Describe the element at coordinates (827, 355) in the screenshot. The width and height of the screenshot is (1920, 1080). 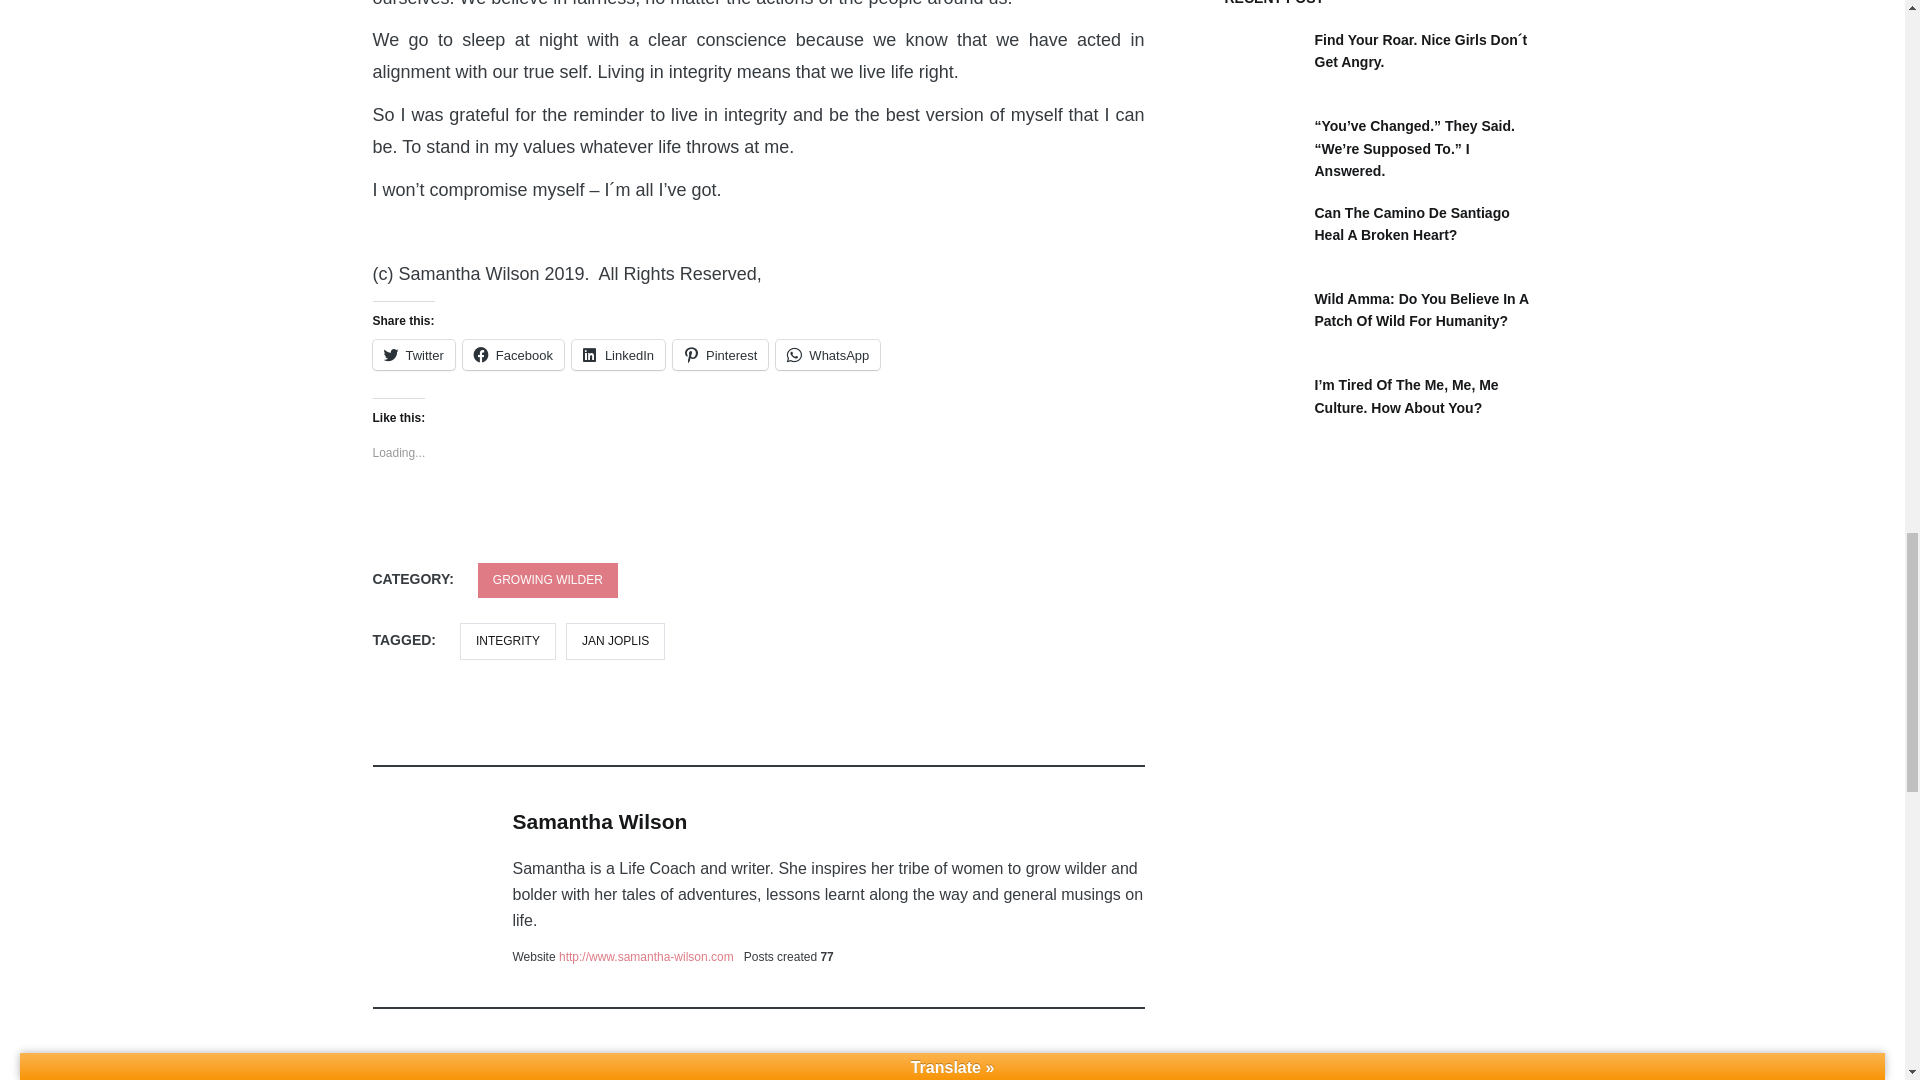
I see `Click to share on WhatsApp` at that location.